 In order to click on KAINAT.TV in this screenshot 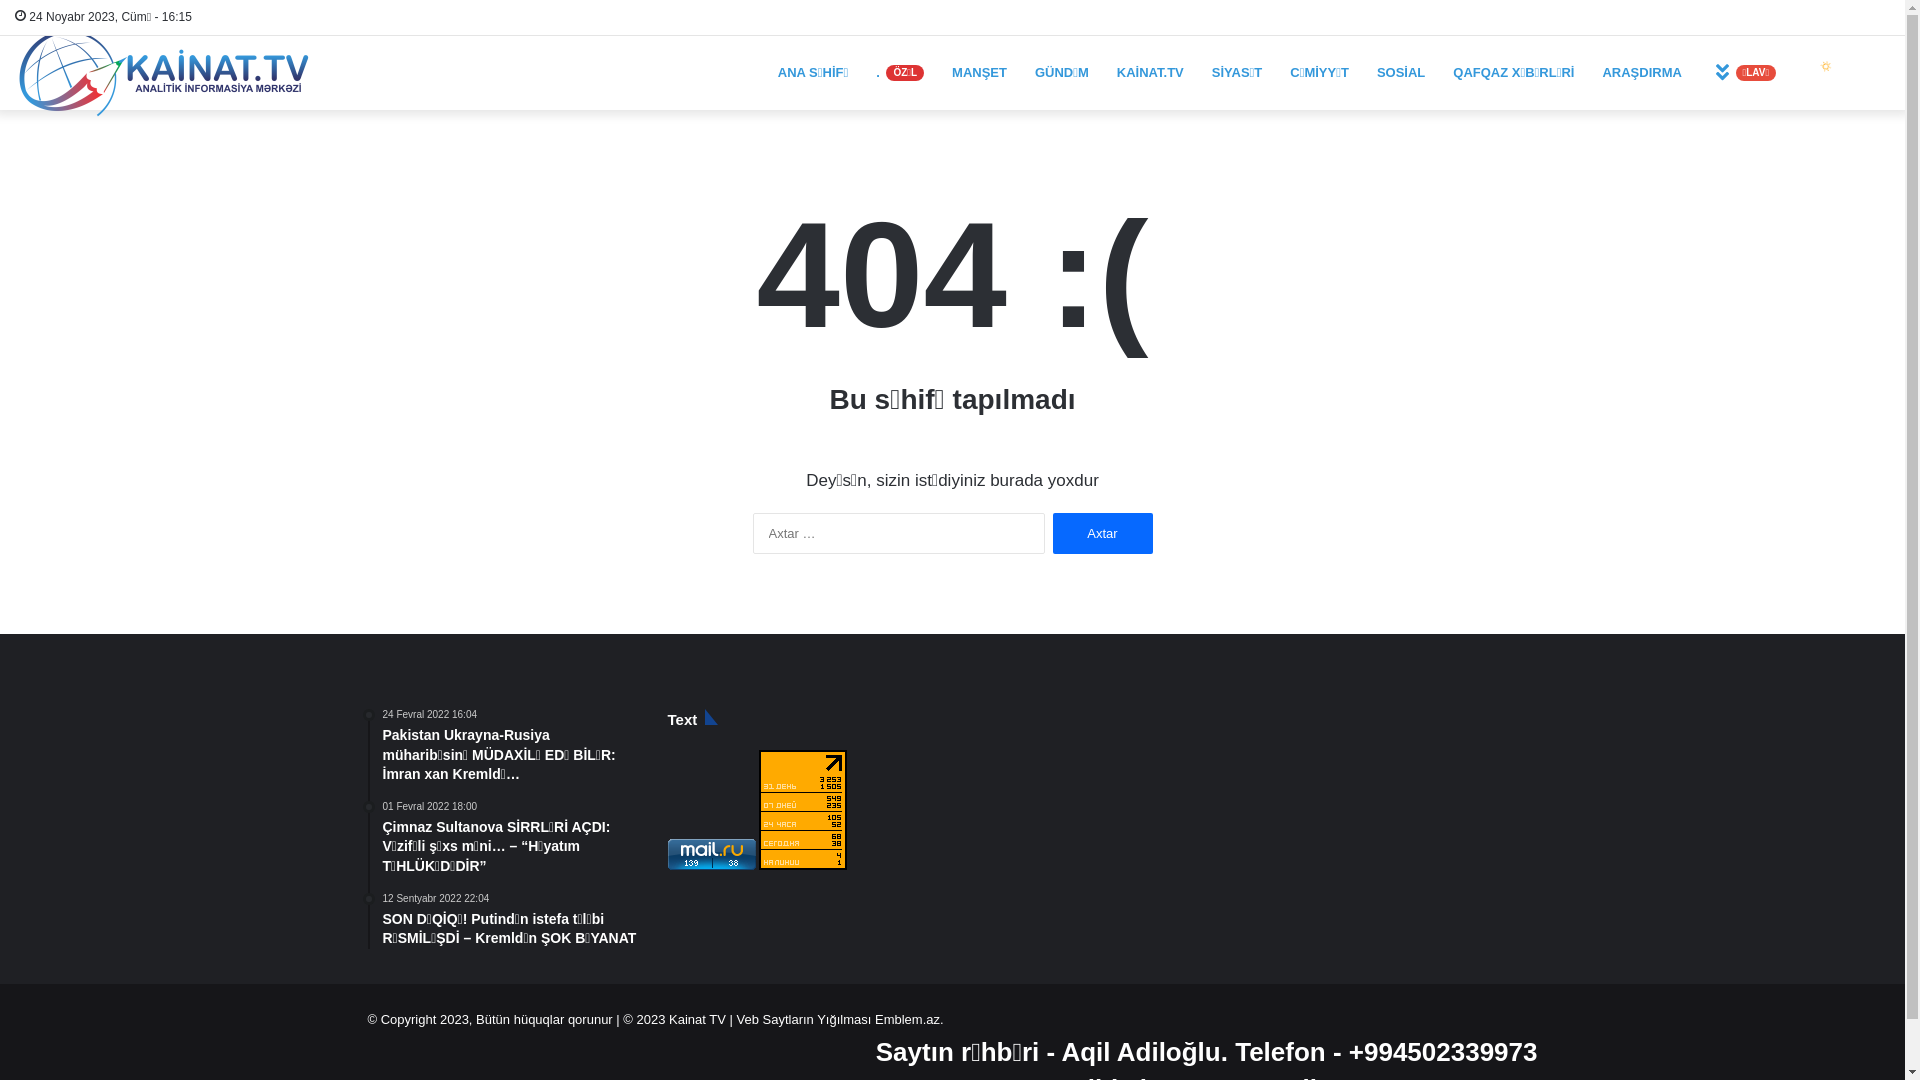, I will do `click(1150, 72)`.